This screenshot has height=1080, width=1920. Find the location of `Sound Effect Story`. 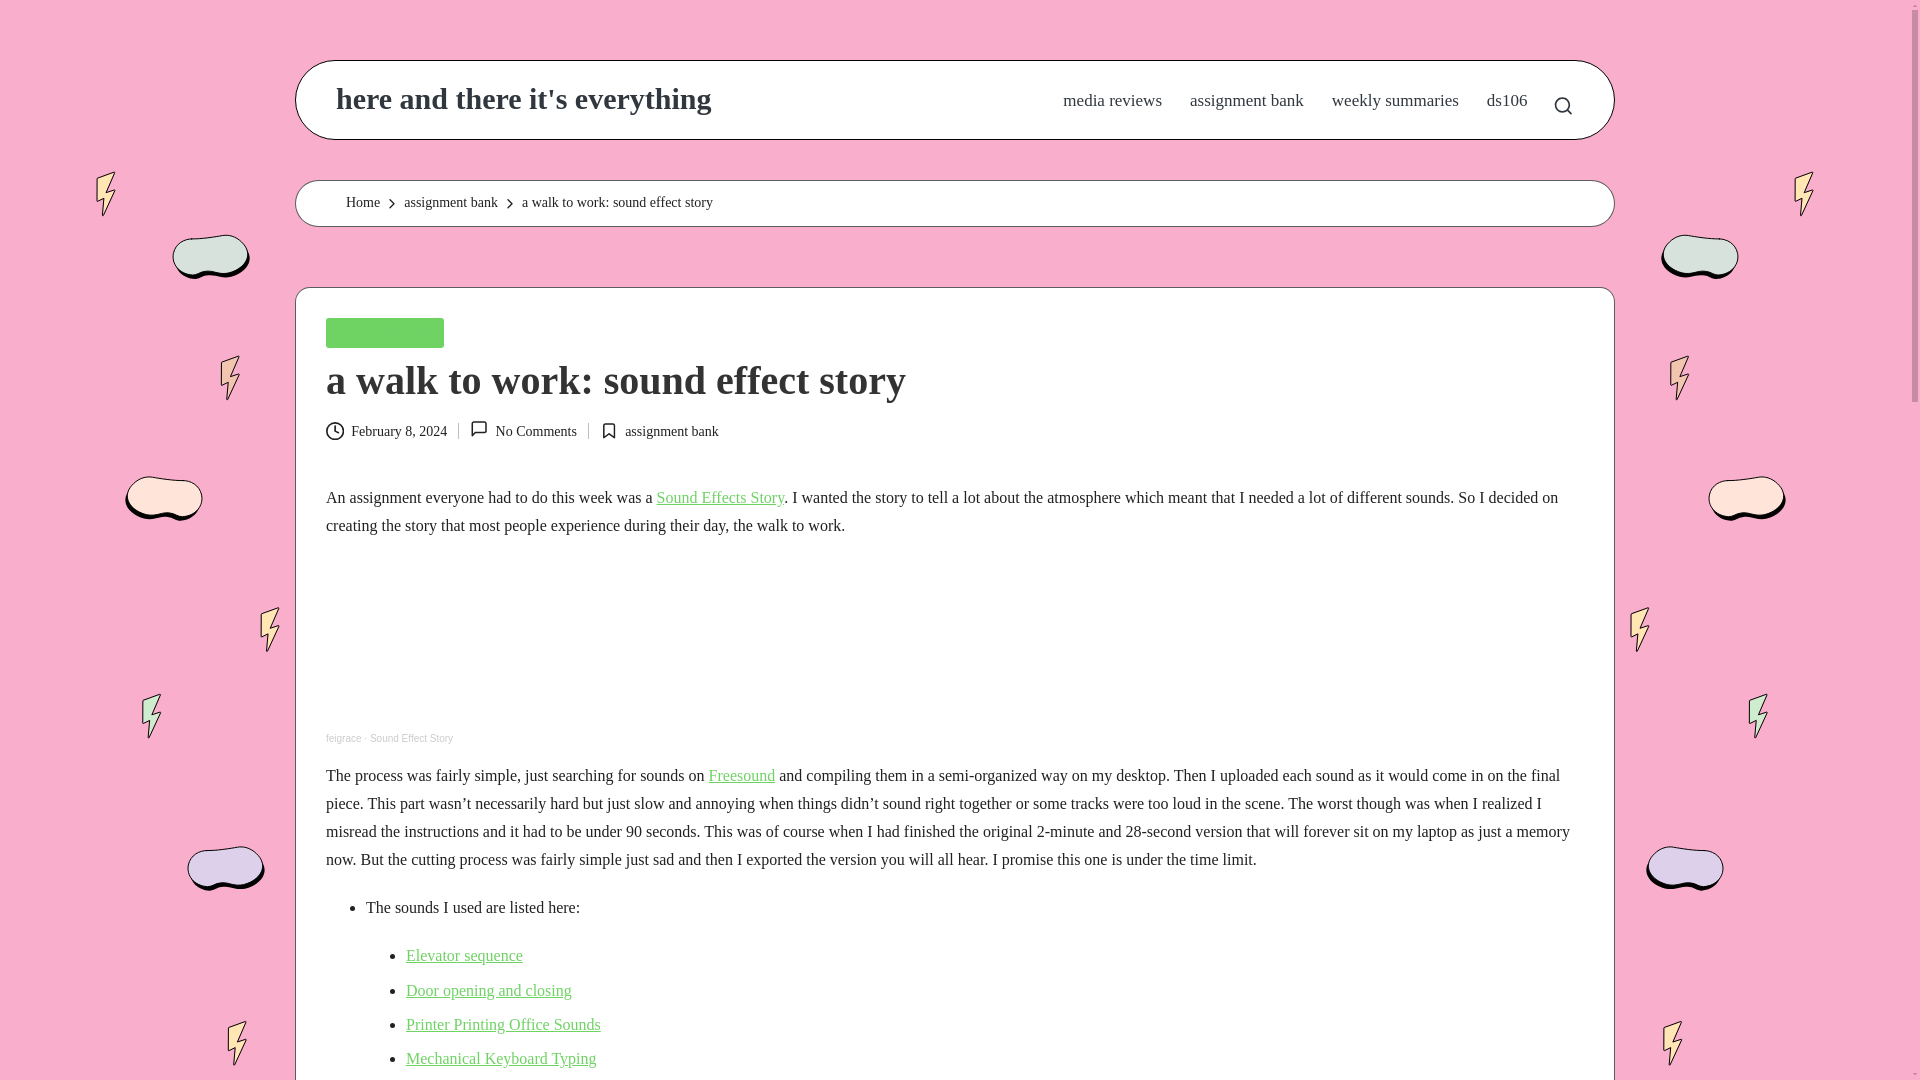

Sound Effect Story is located at coordinates (412, 738).